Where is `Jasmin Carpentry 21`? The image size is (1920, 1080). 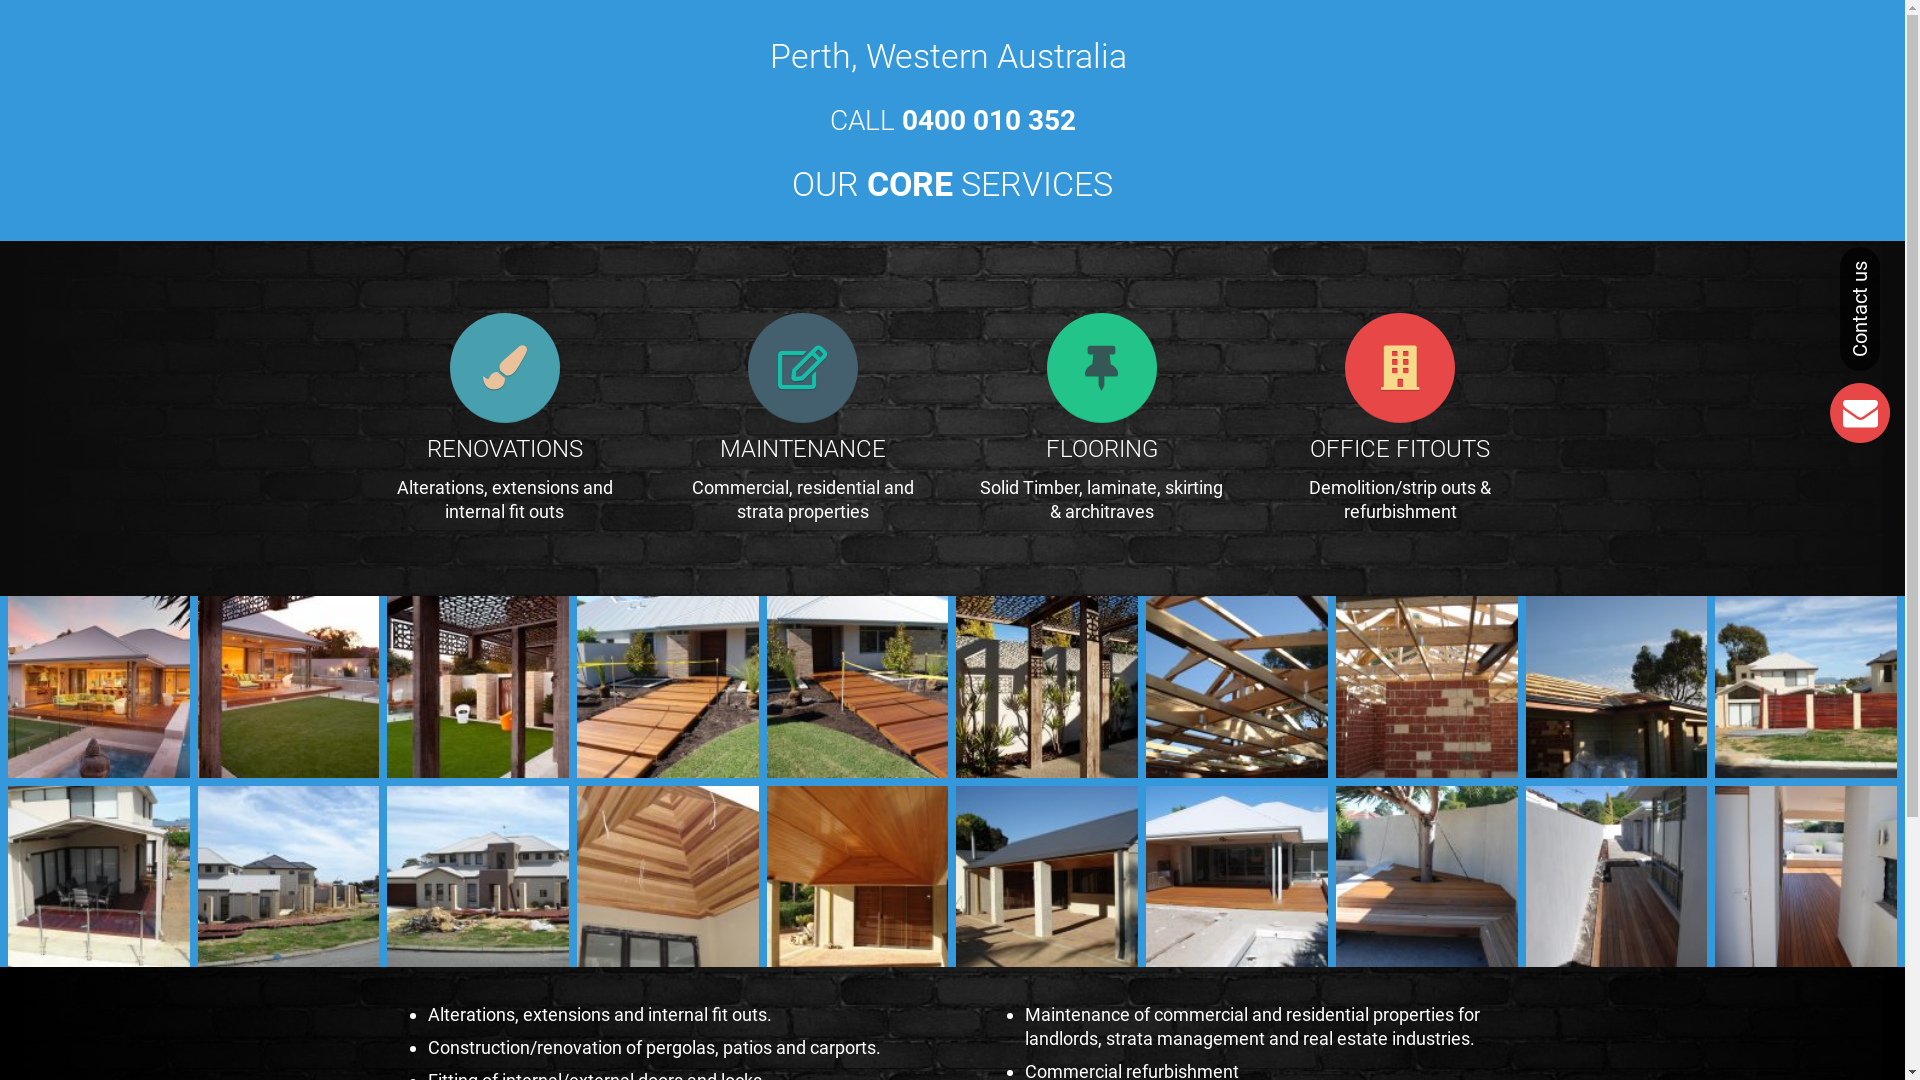
Jasmin Carpentry 21 is located at coordinates (289, 687).